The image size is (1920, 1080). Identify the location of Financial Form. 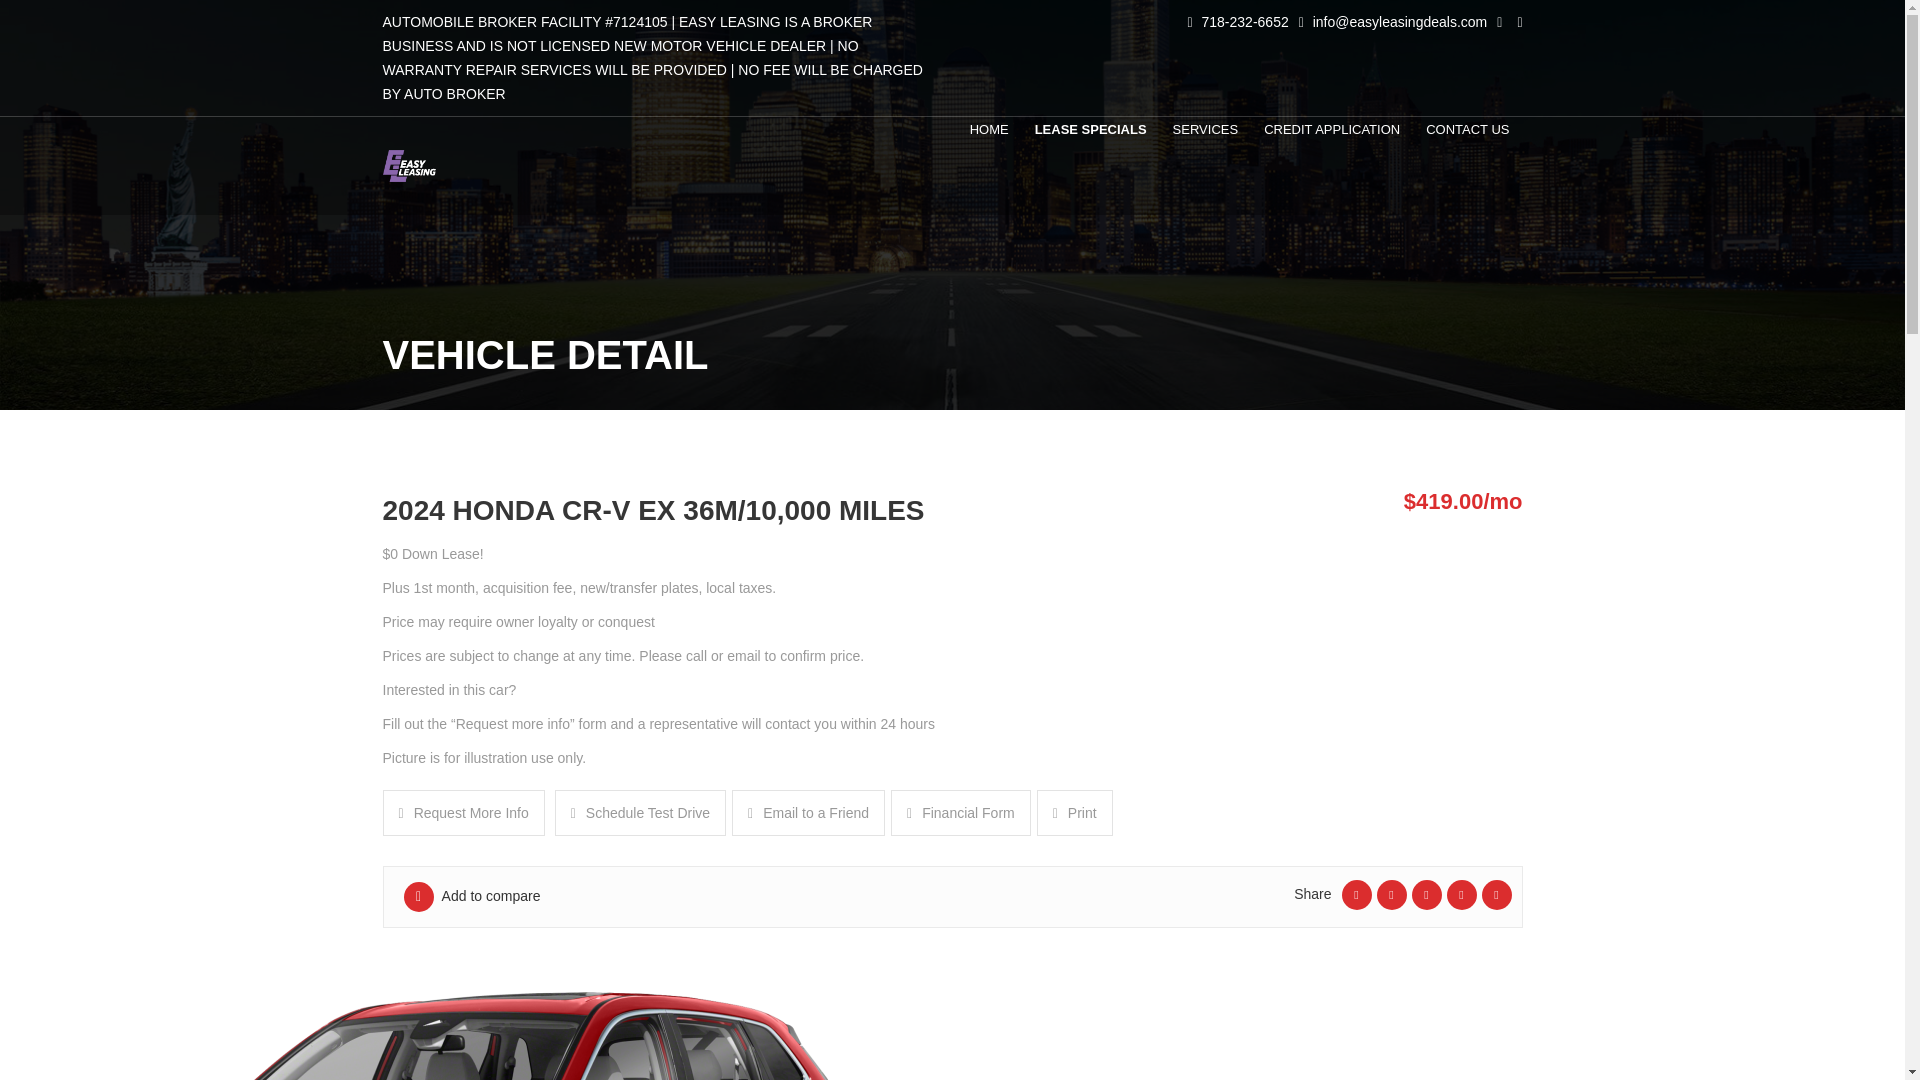
(960, 812).